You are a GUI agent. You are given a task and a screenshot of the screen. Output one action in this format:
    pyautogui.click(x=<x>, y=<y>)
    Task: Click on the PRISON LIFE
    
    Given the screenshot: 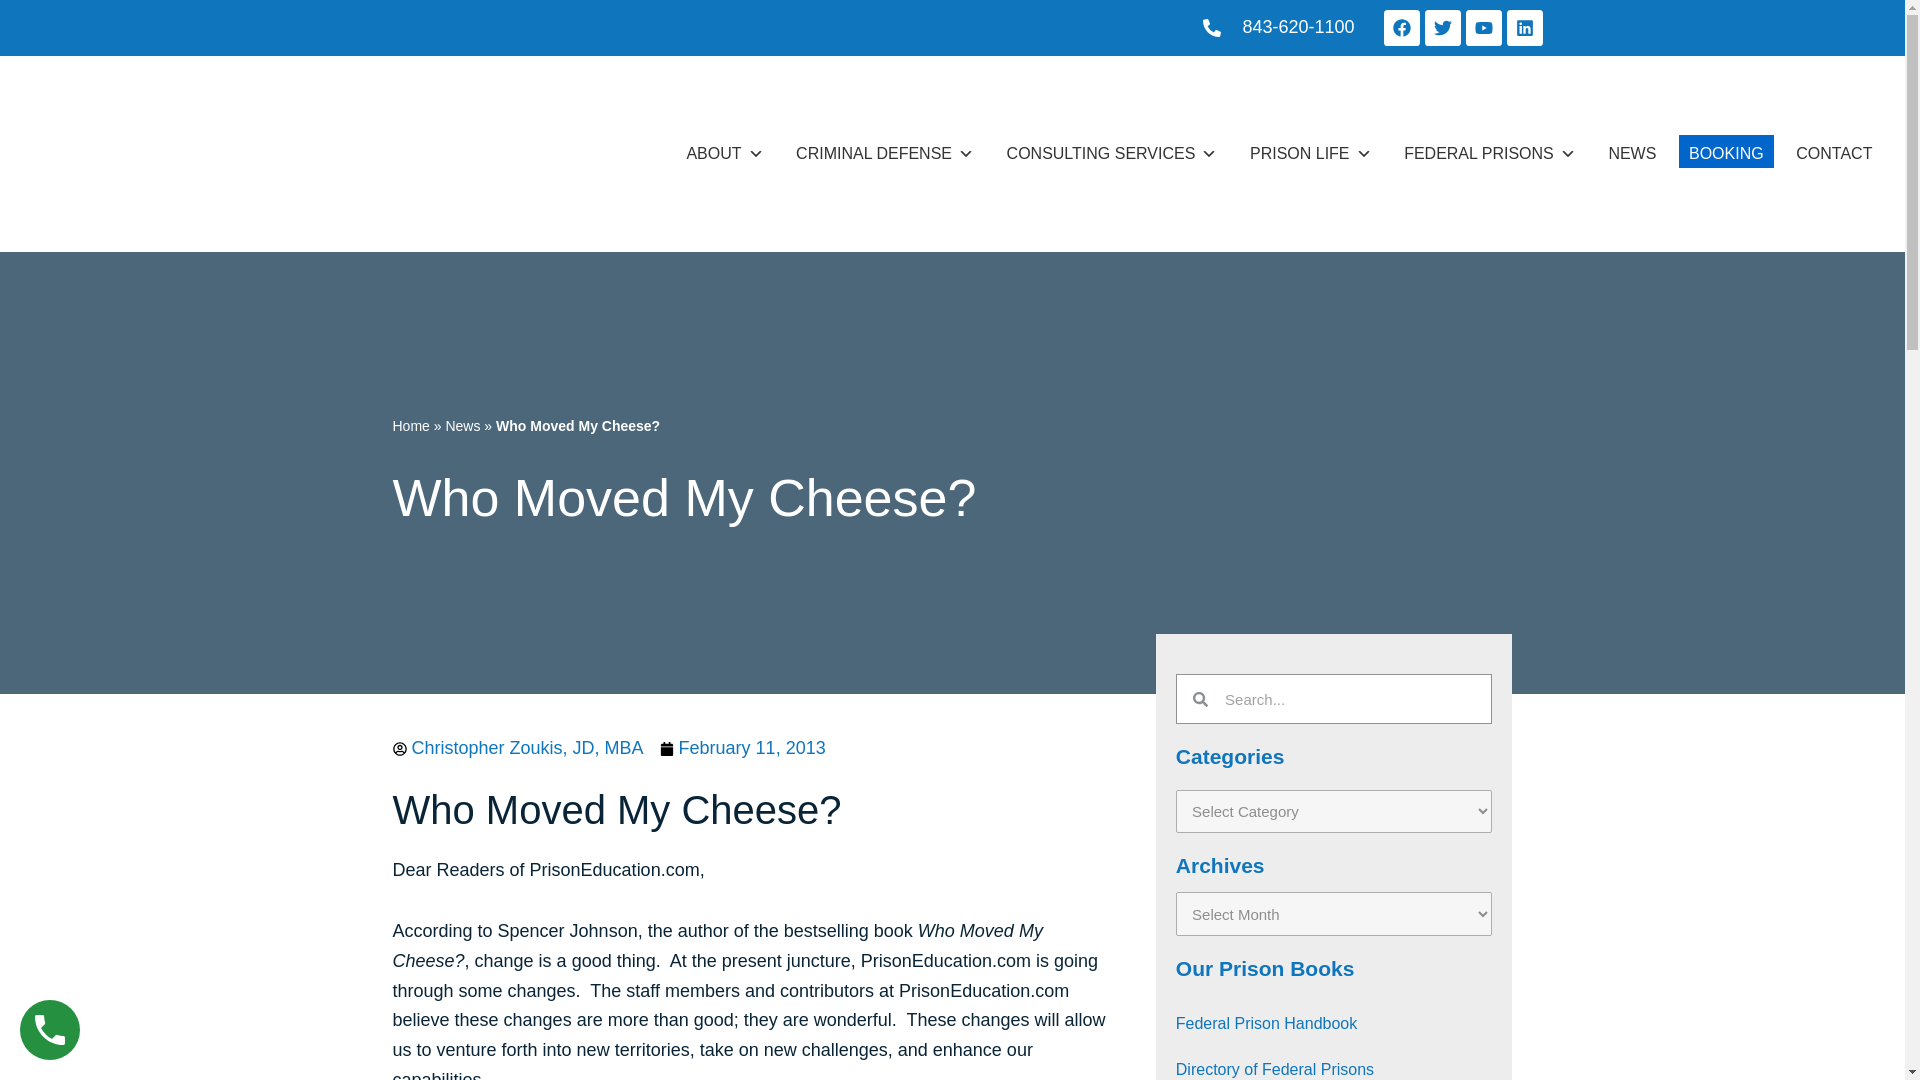 What is the action you would take?
    pyautogui.click(x=1311, y=154)
    